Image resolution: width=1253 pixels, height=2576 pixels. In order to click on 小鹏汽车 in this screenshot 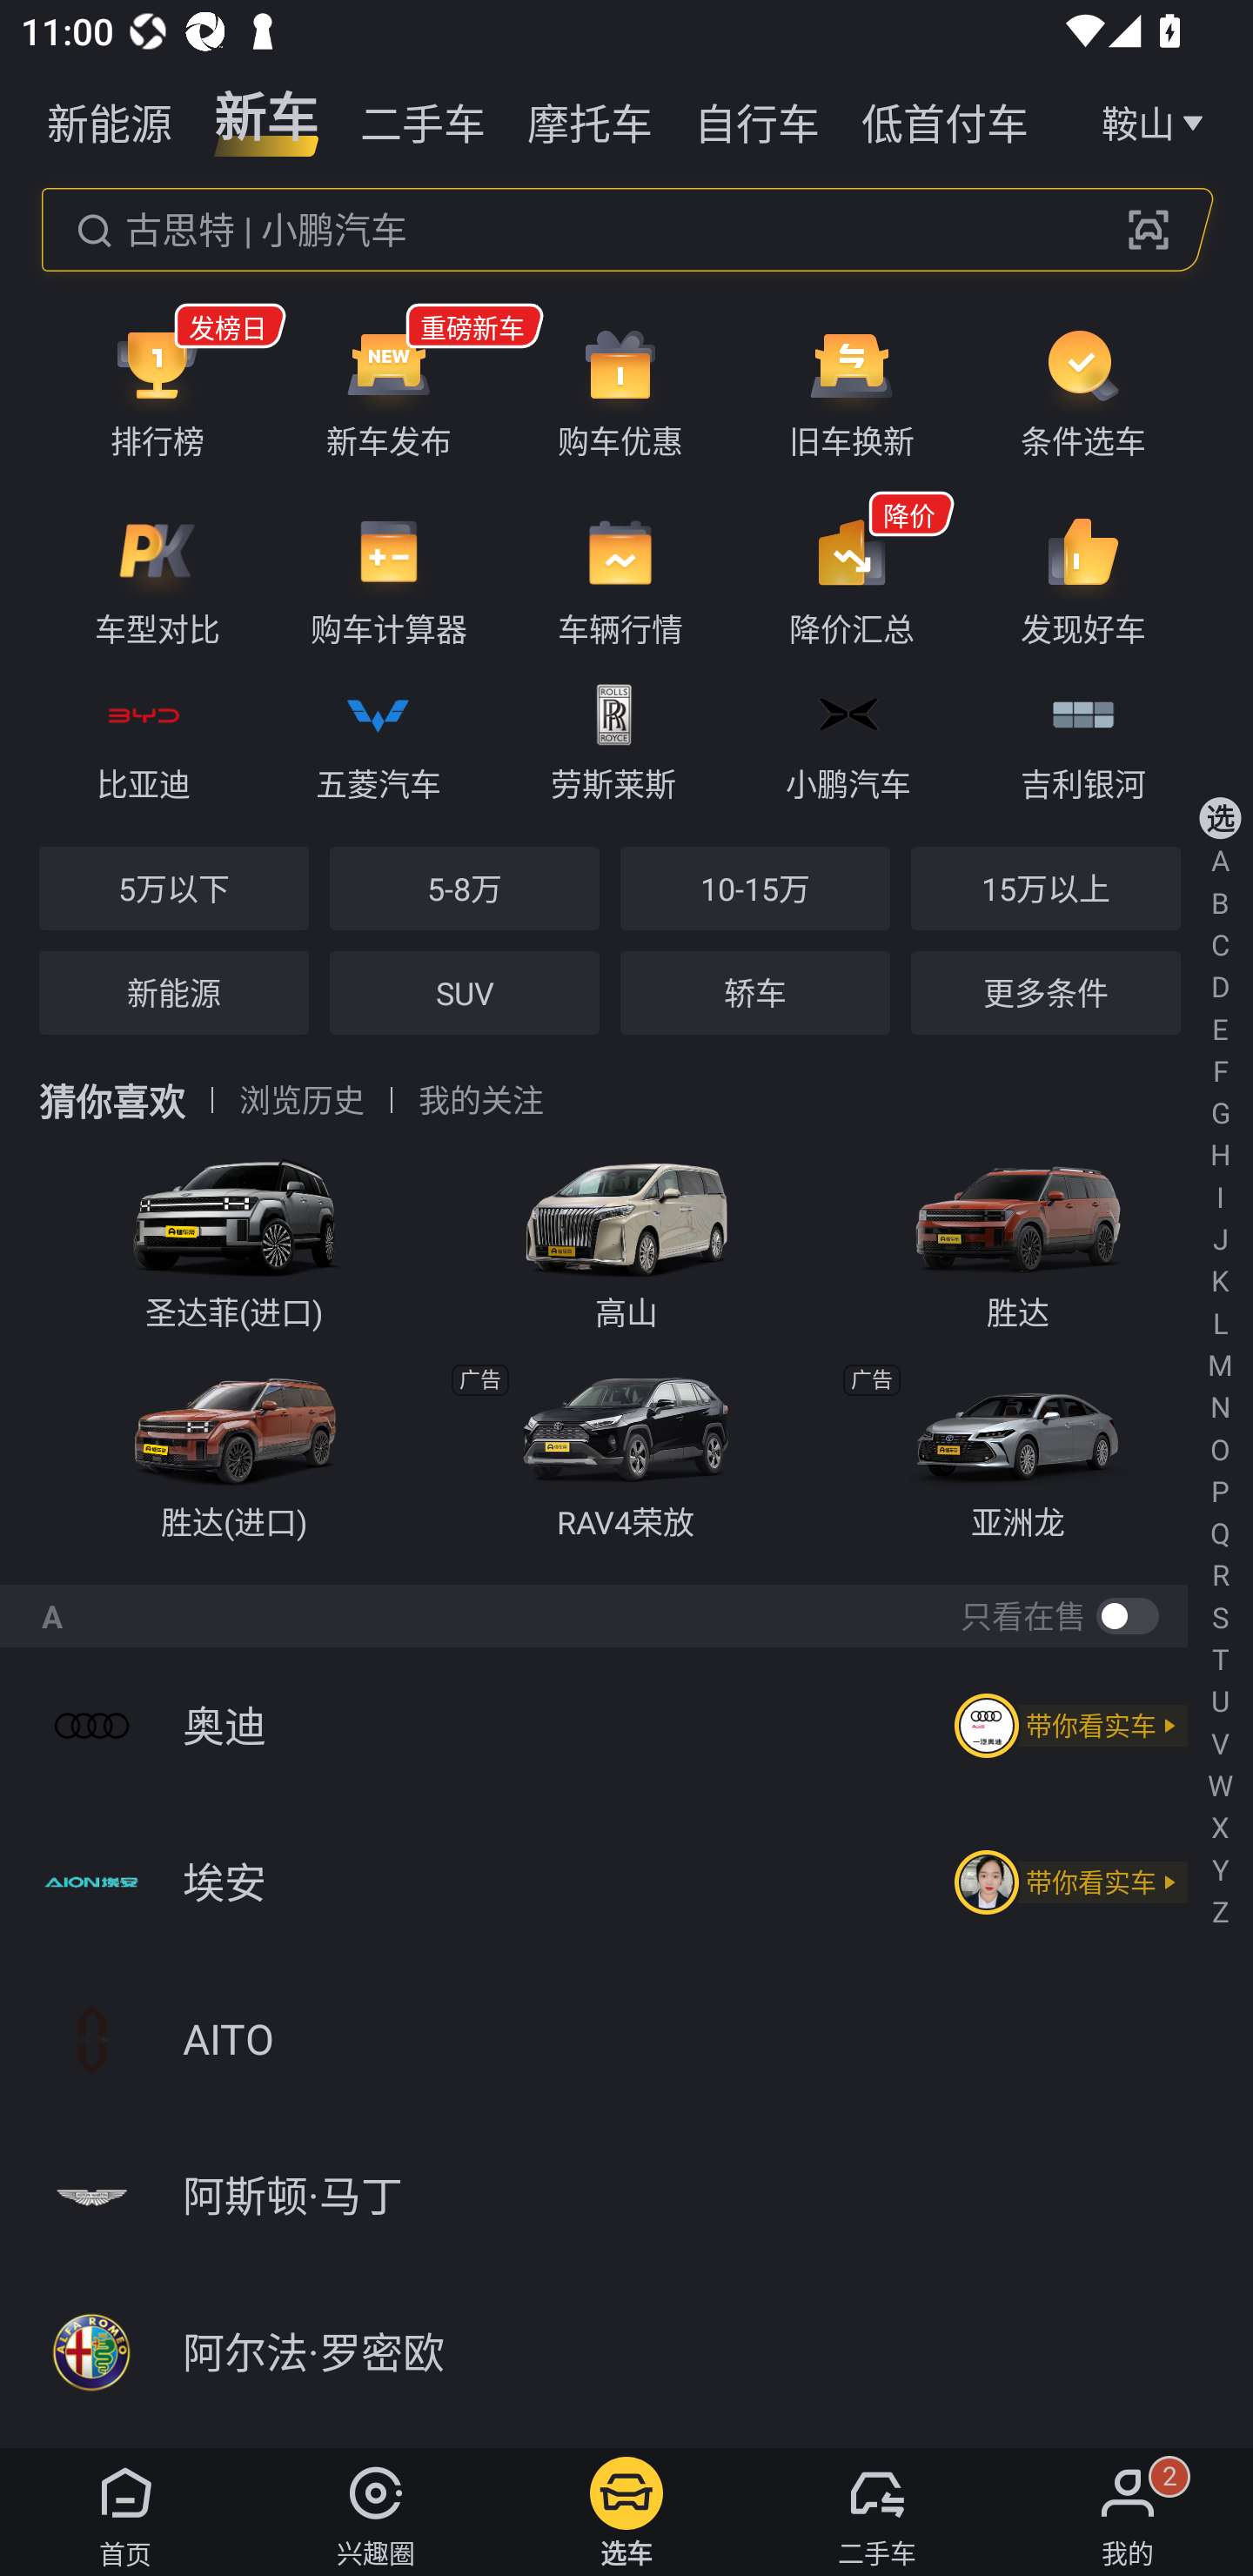, I will do `click(848, 738)`.